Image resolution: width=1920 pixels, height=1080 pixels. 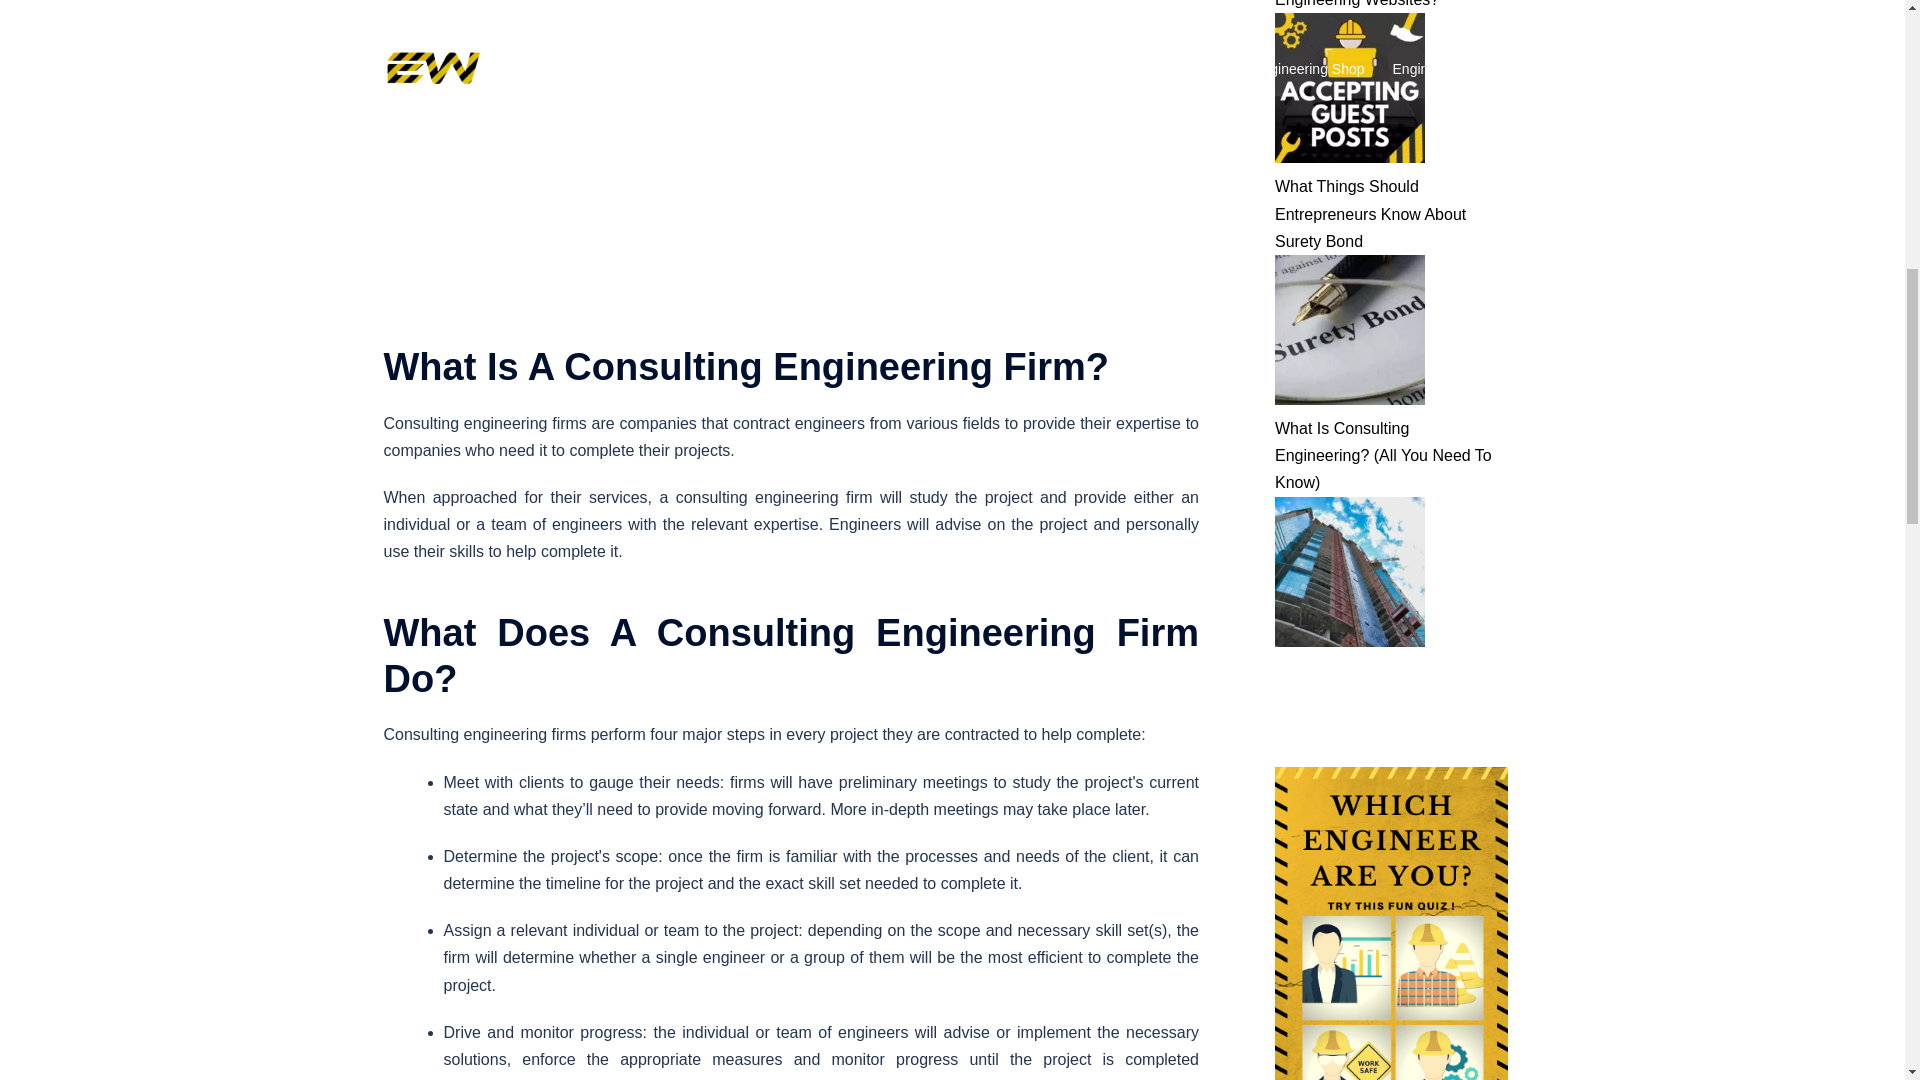 What do you see at coordinates (1388, 4) in the screenshot?
I see `Why Backlinks are Important for Engineering Websites?` at bounding box center [1388, 4].